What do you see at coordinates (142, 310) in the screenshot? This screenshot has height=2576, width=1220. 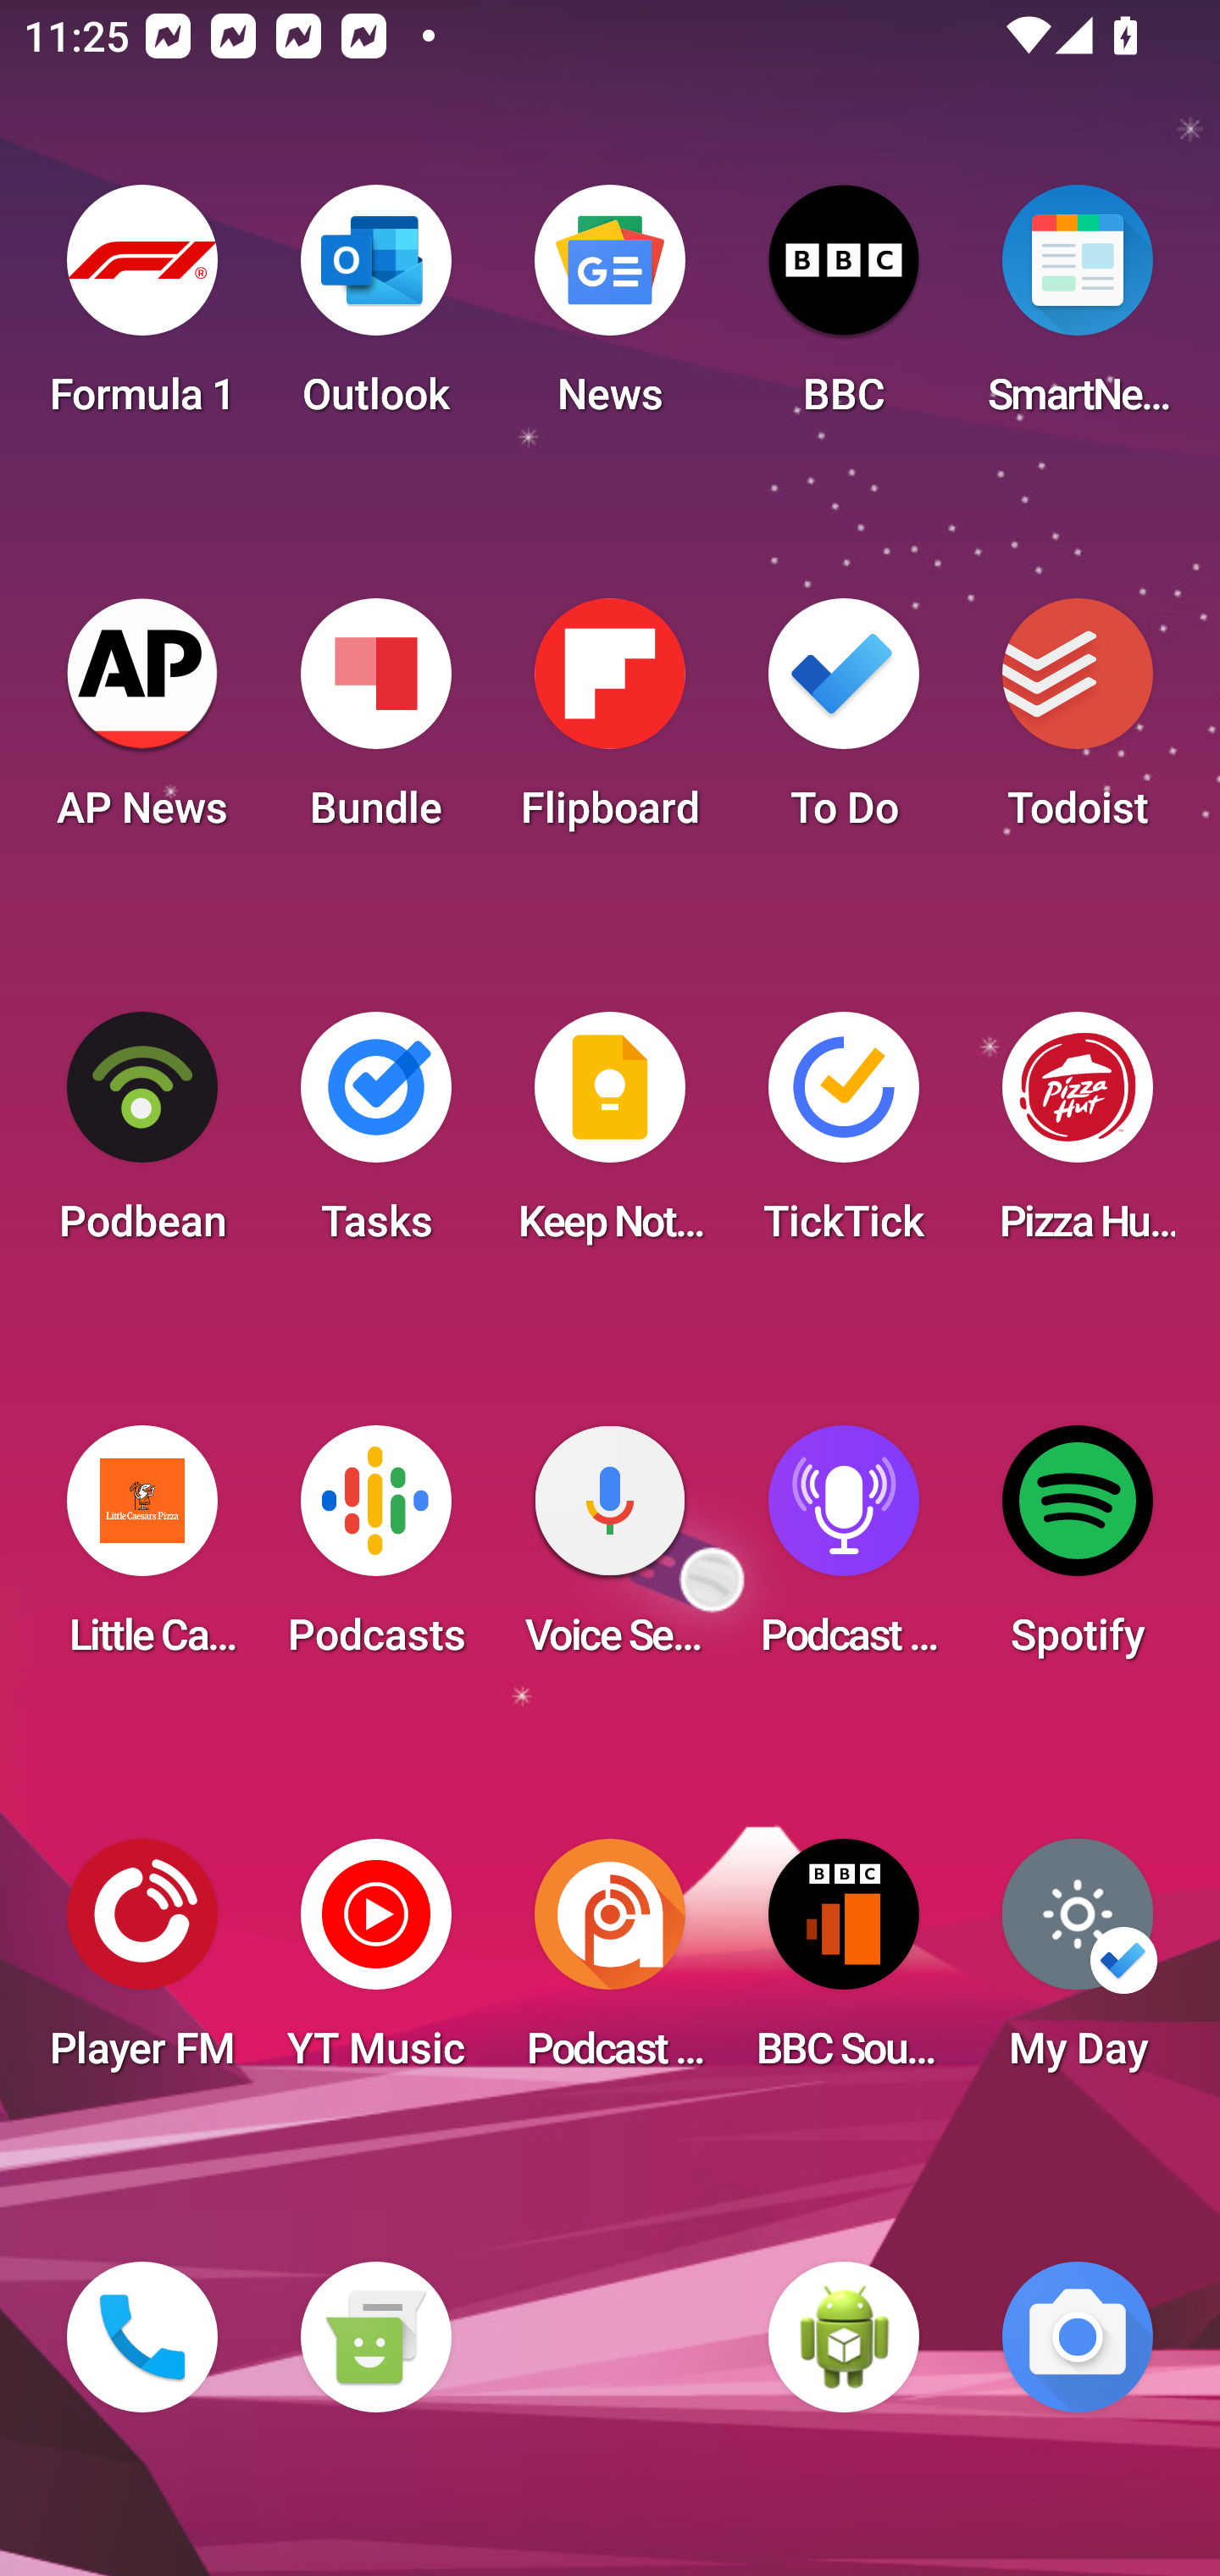 I see `Formula 1` at bounding box center [142, 310].